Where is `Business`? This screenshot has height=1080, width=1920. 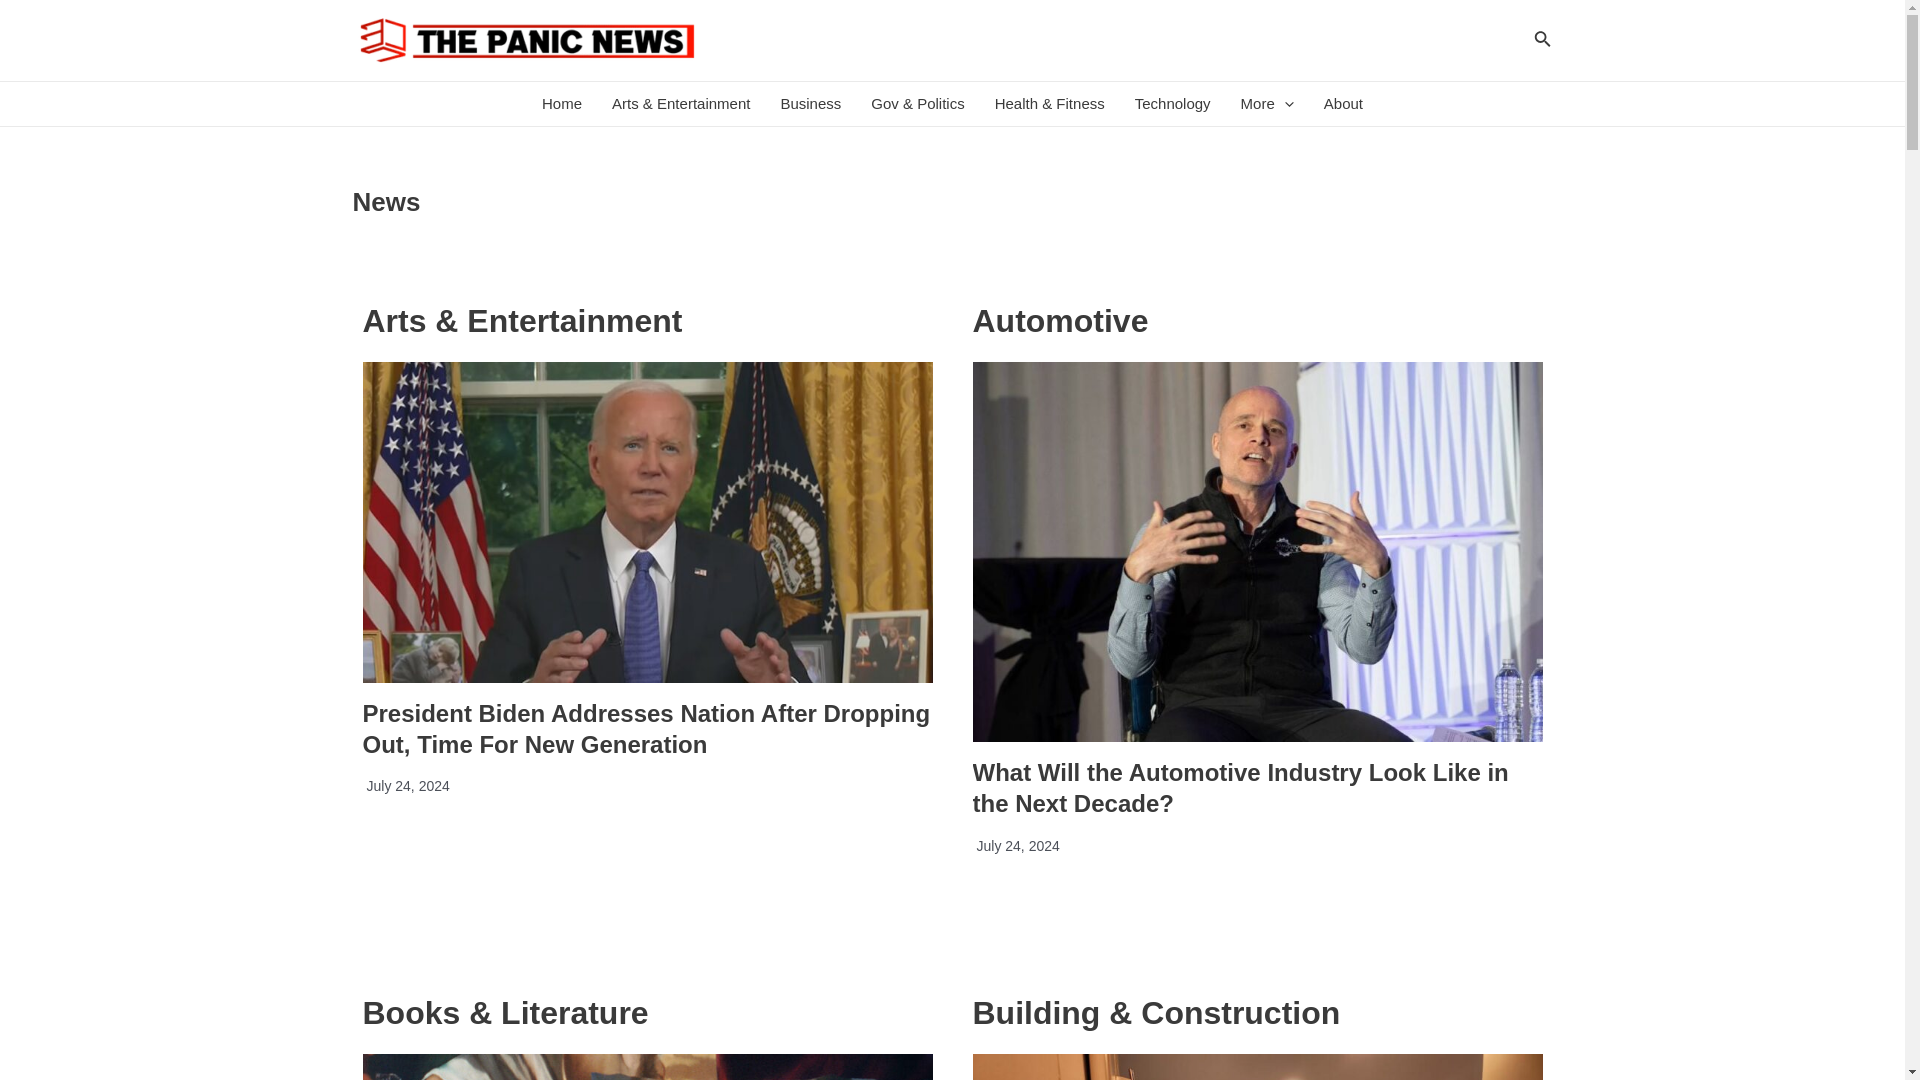
Business is located at coordinates (810, 104).